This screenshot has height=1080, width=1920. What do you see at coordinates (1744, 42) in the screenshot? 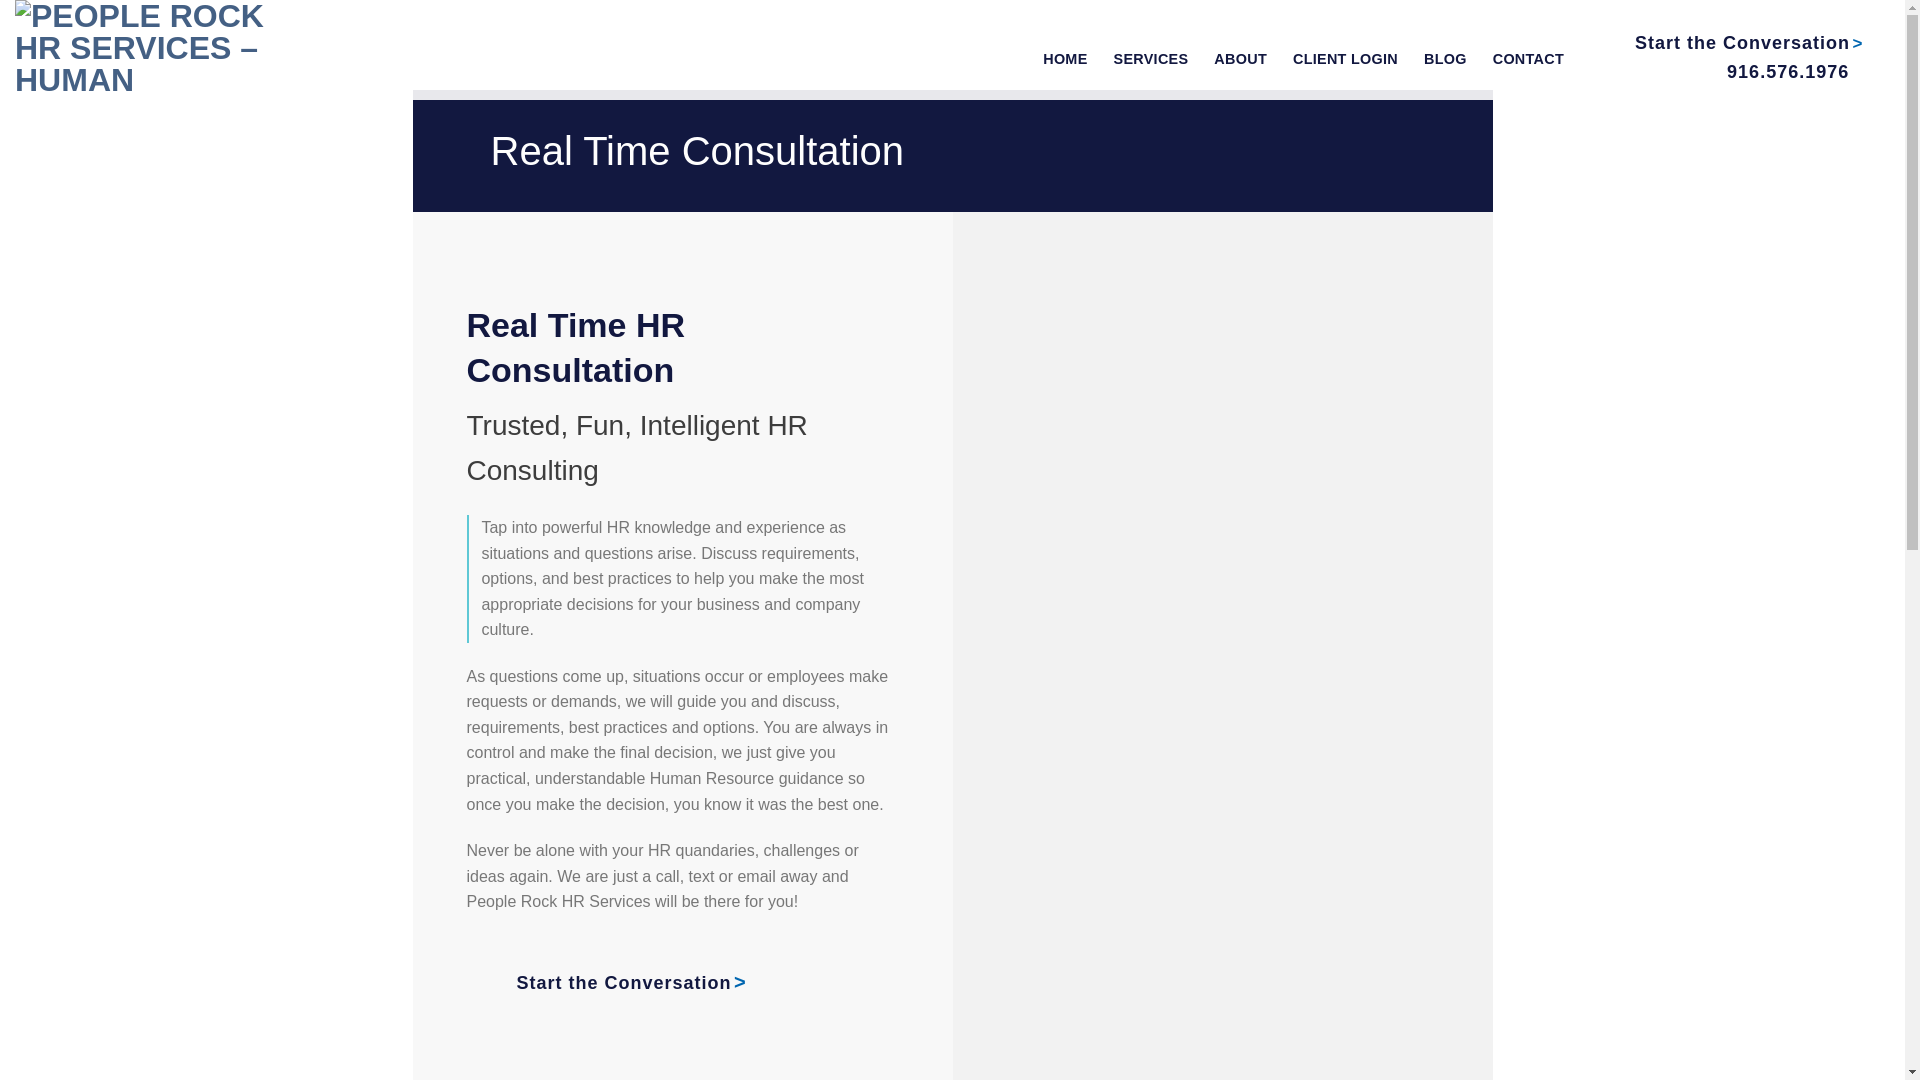
I see `Start the Conversation` at bounding box center [1744, 42].